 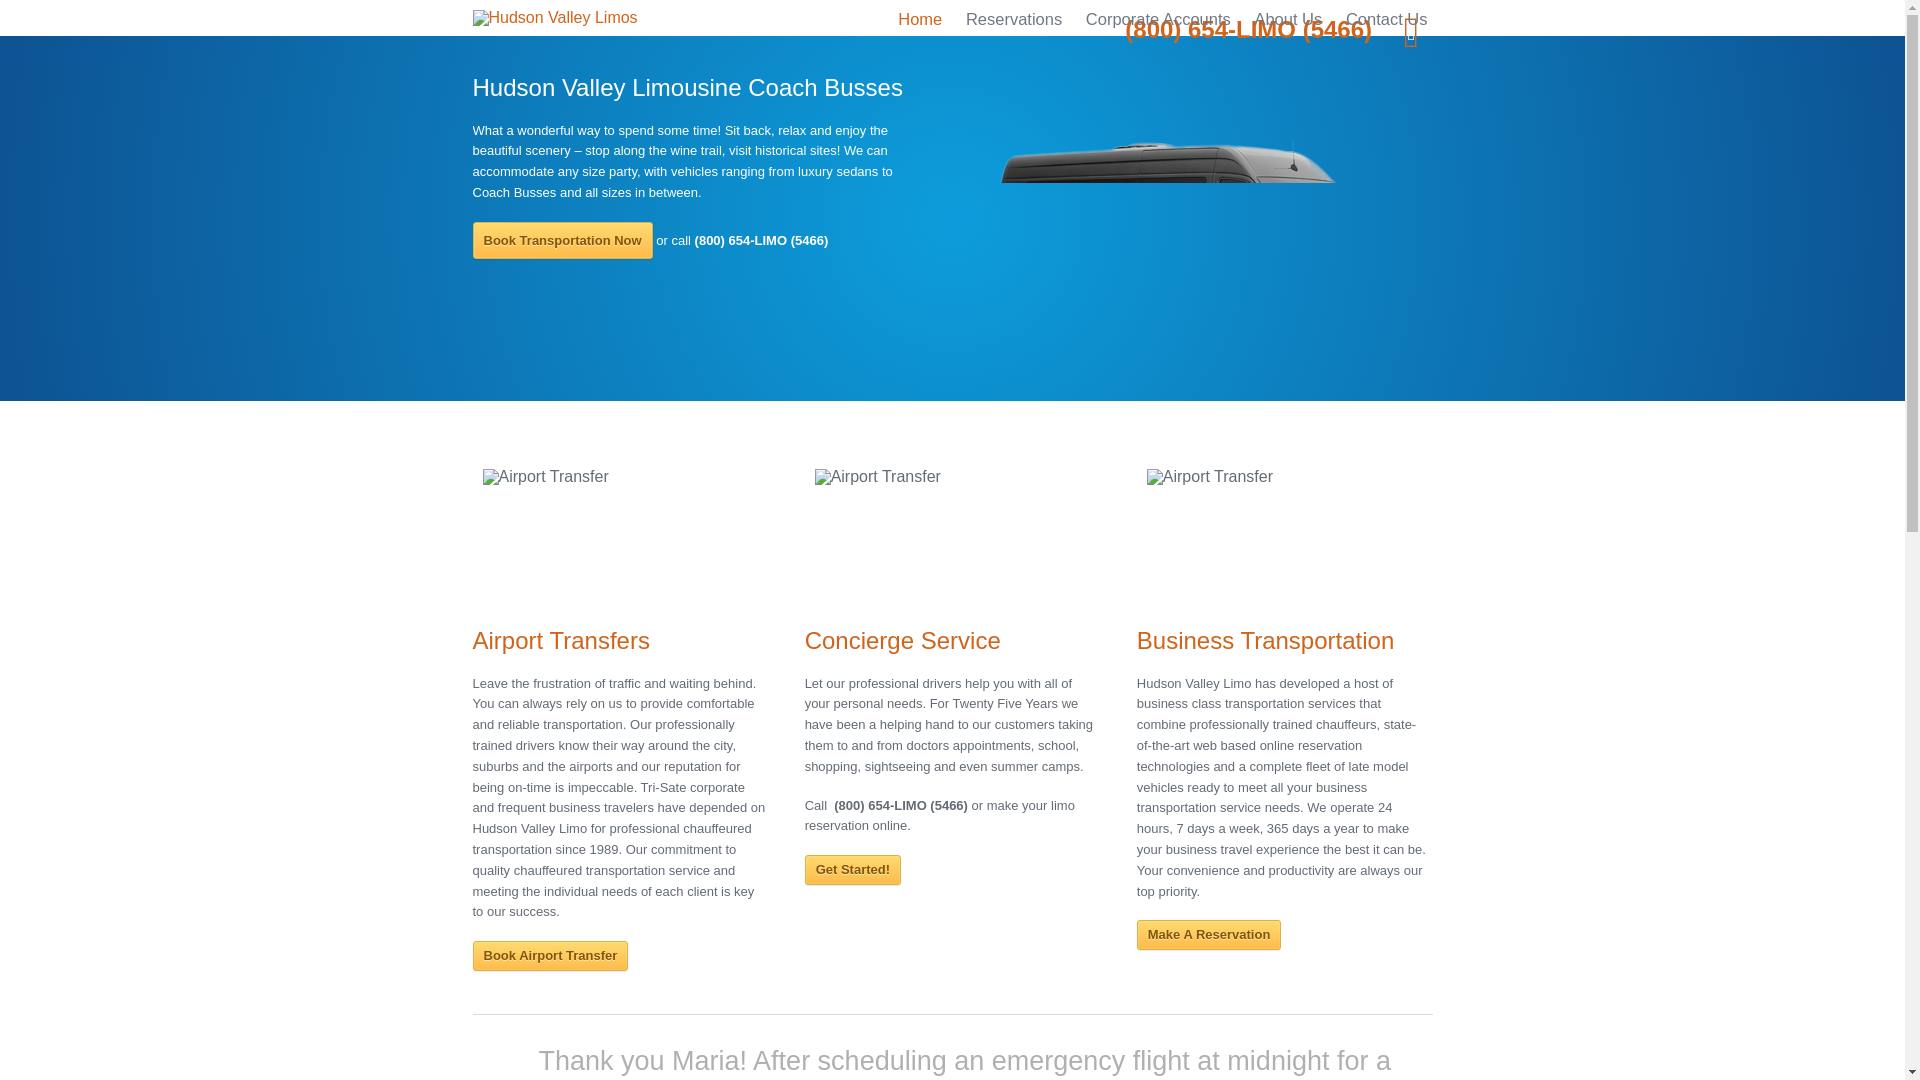 I want to click on Make A Reservation, so click(x=1209, y=935).